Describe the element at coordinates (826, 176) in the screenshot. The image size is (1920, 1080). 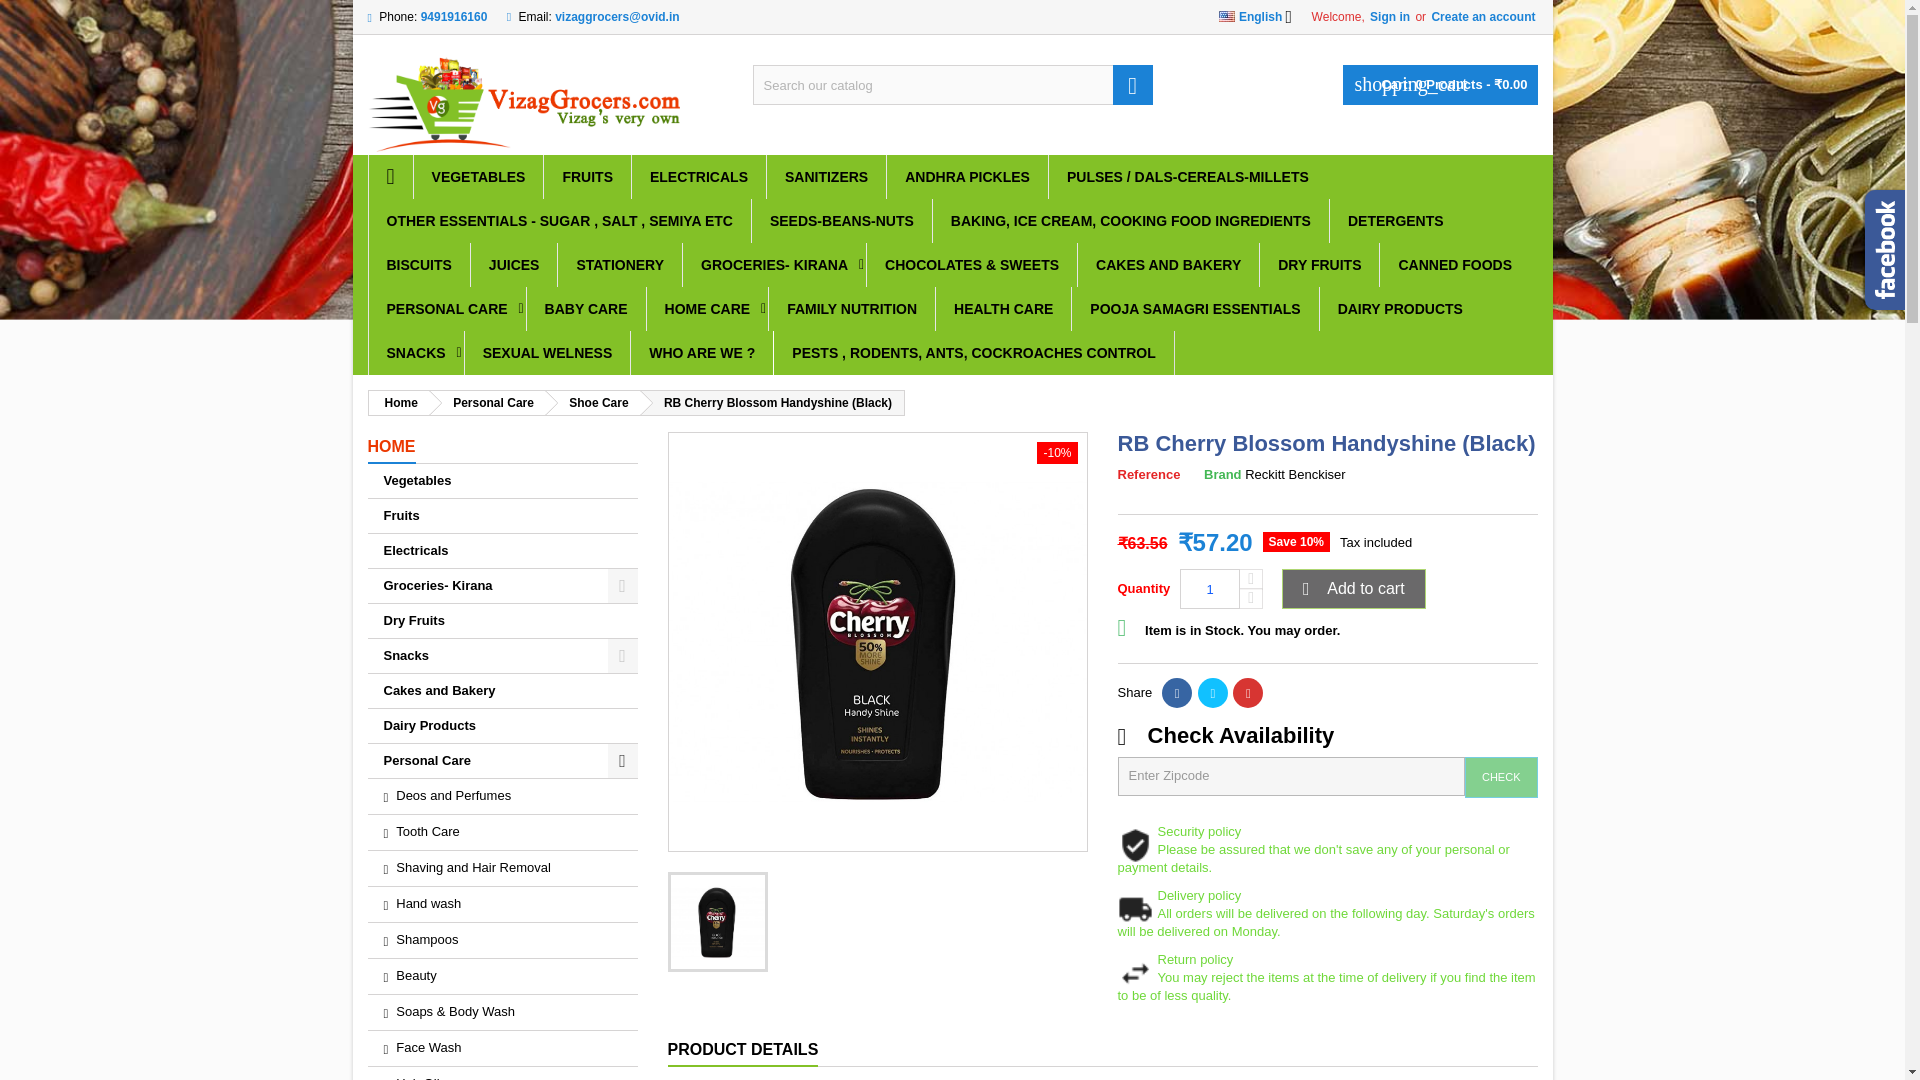
I see `SANITIZERS` at that location.